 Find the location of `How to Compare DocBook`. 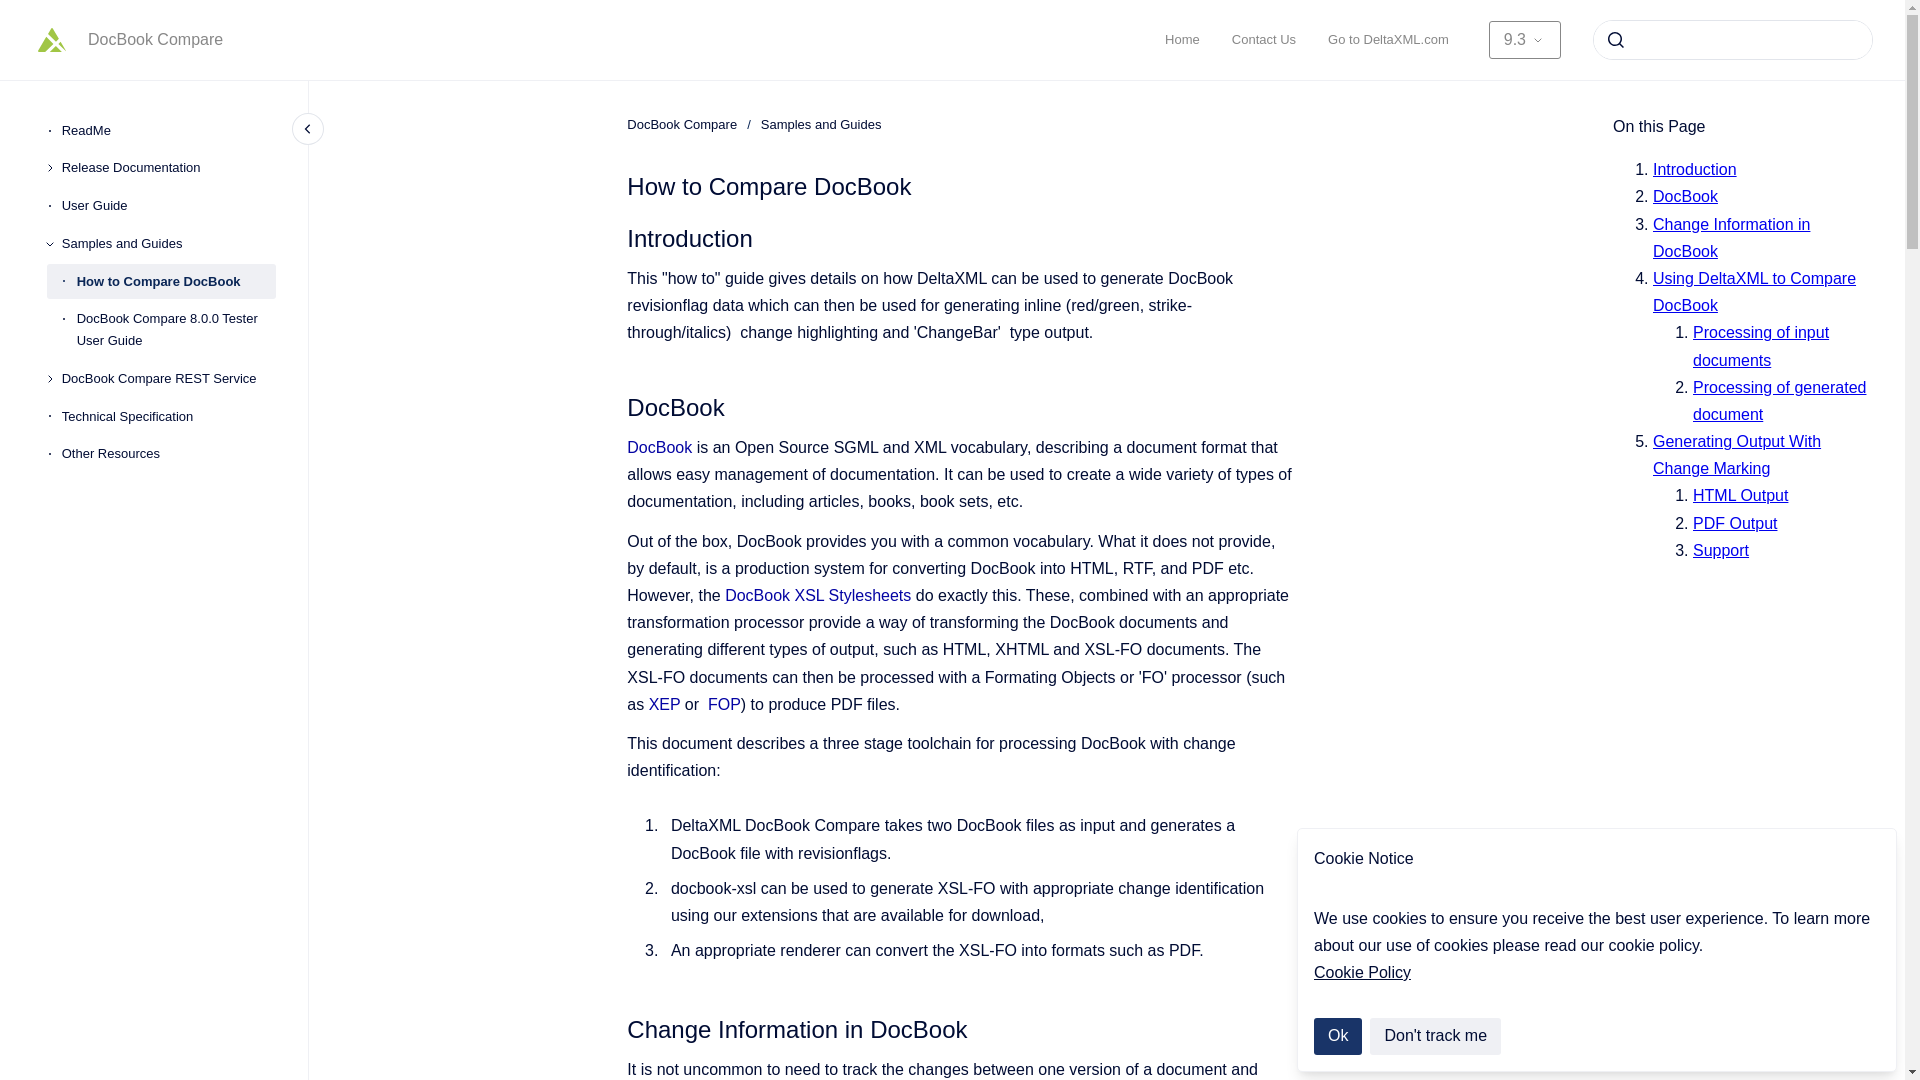

How to Compare DocBook is located at coordinates (176, 282).